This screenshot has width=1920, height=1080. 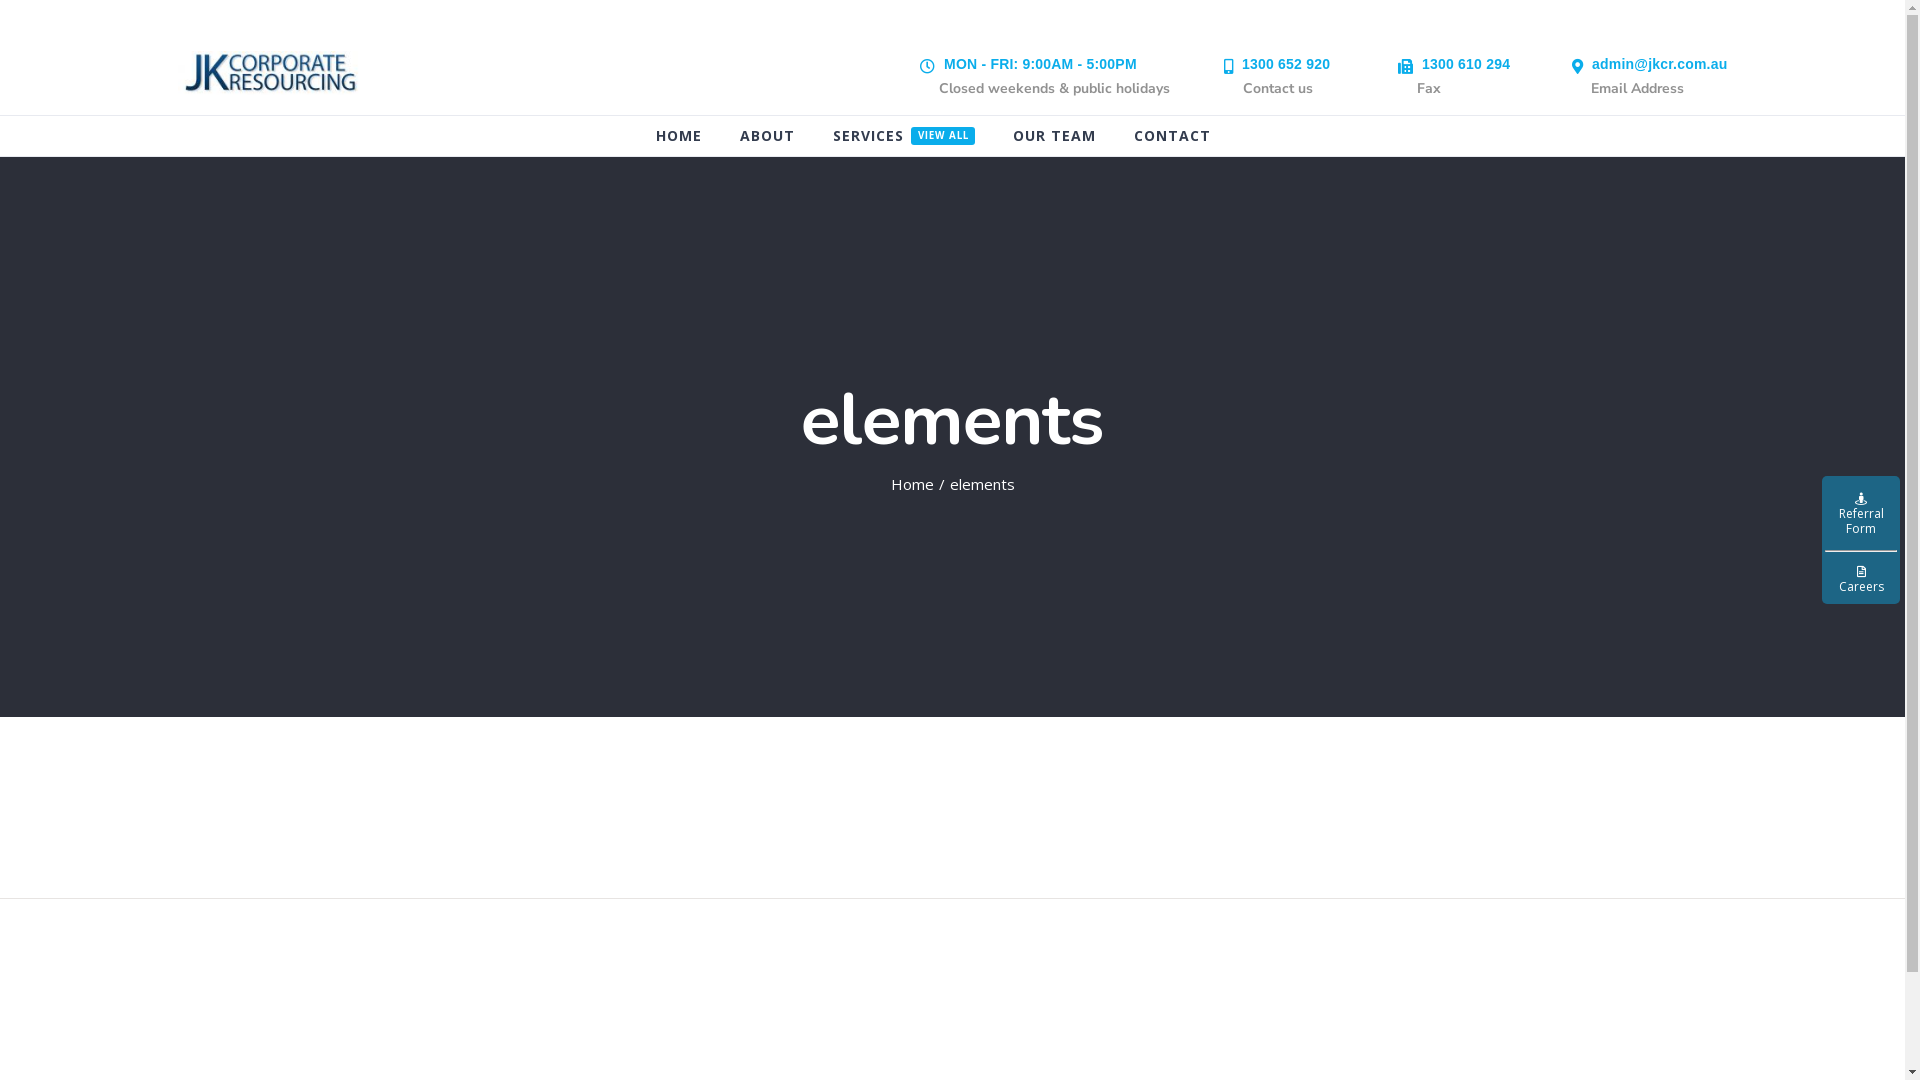 I want to click on MON - FRI: 9:00AM - 5:00PM, so click(x=1040, y=64).